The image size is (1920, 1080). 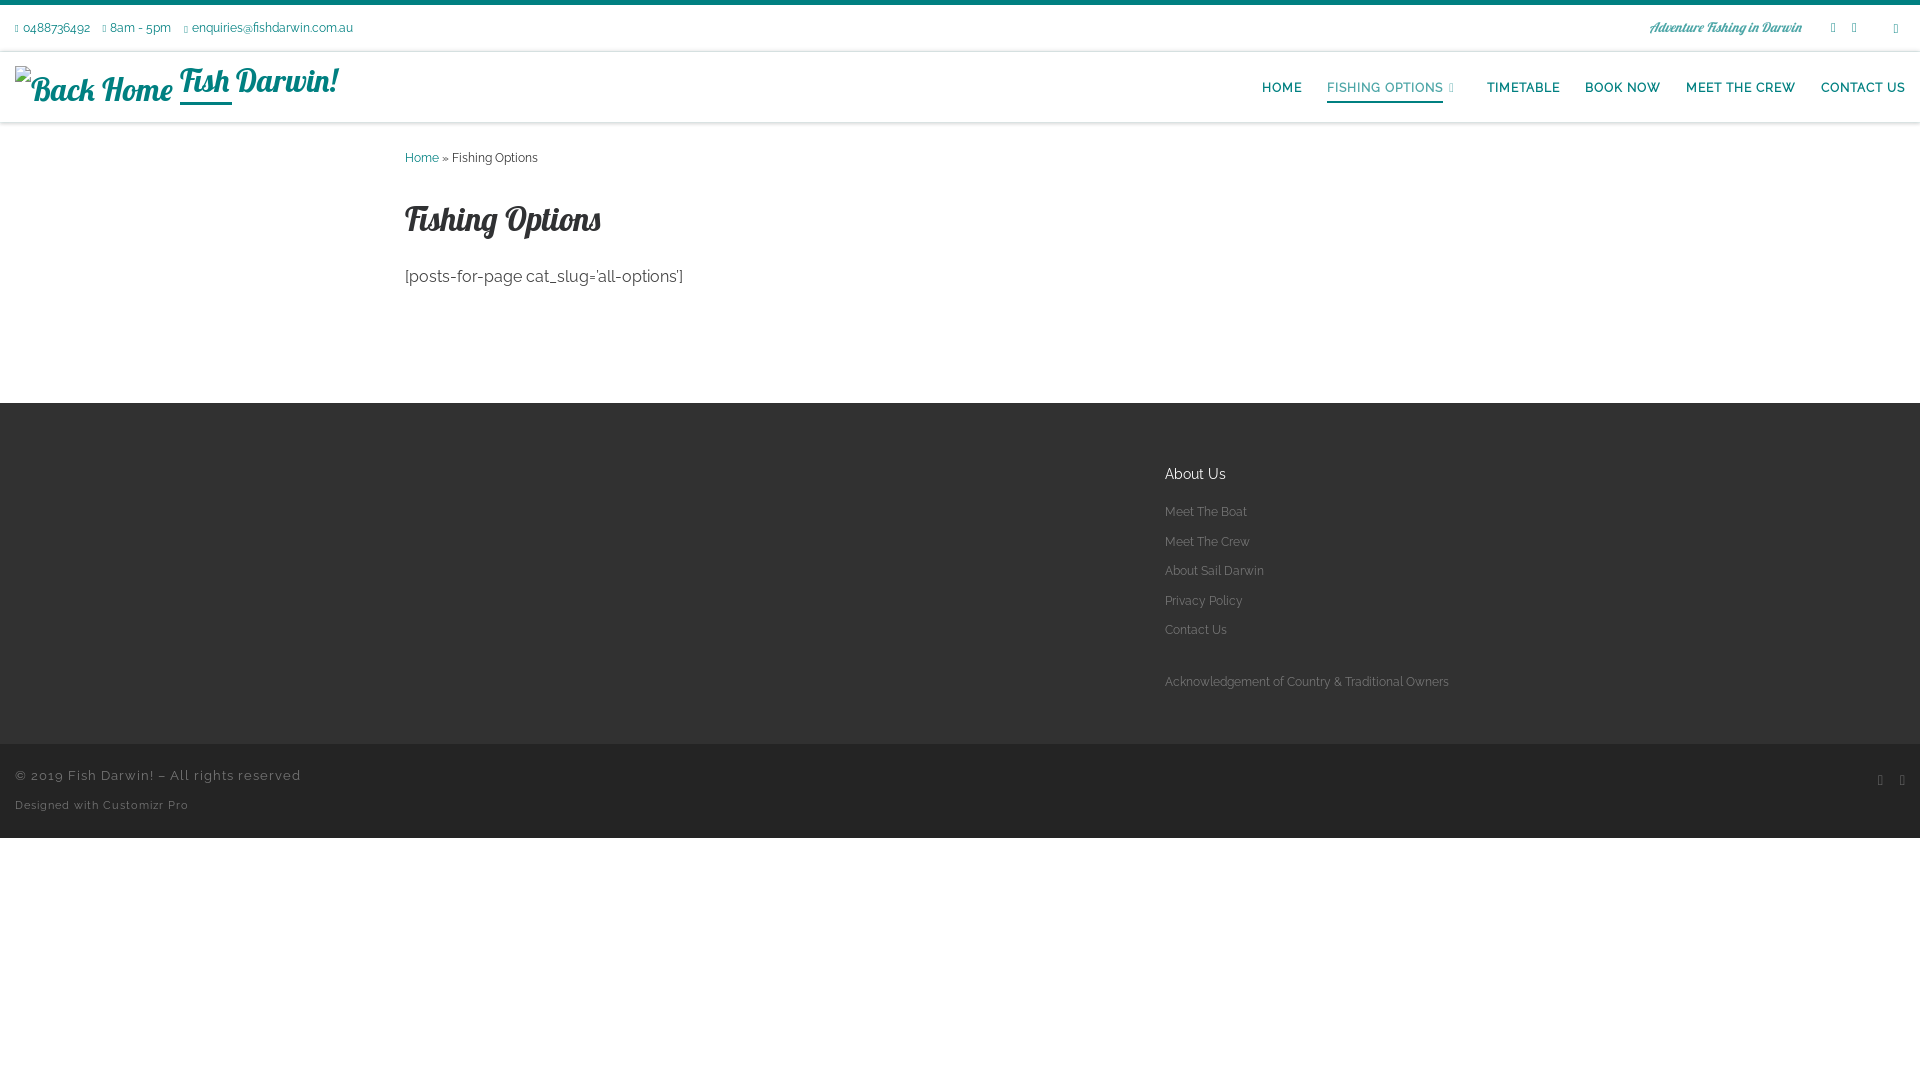 What do you see at coordinates (146, 805) in the screenshot?
I see `Customizr Pro` at bounding box center [146, 805].